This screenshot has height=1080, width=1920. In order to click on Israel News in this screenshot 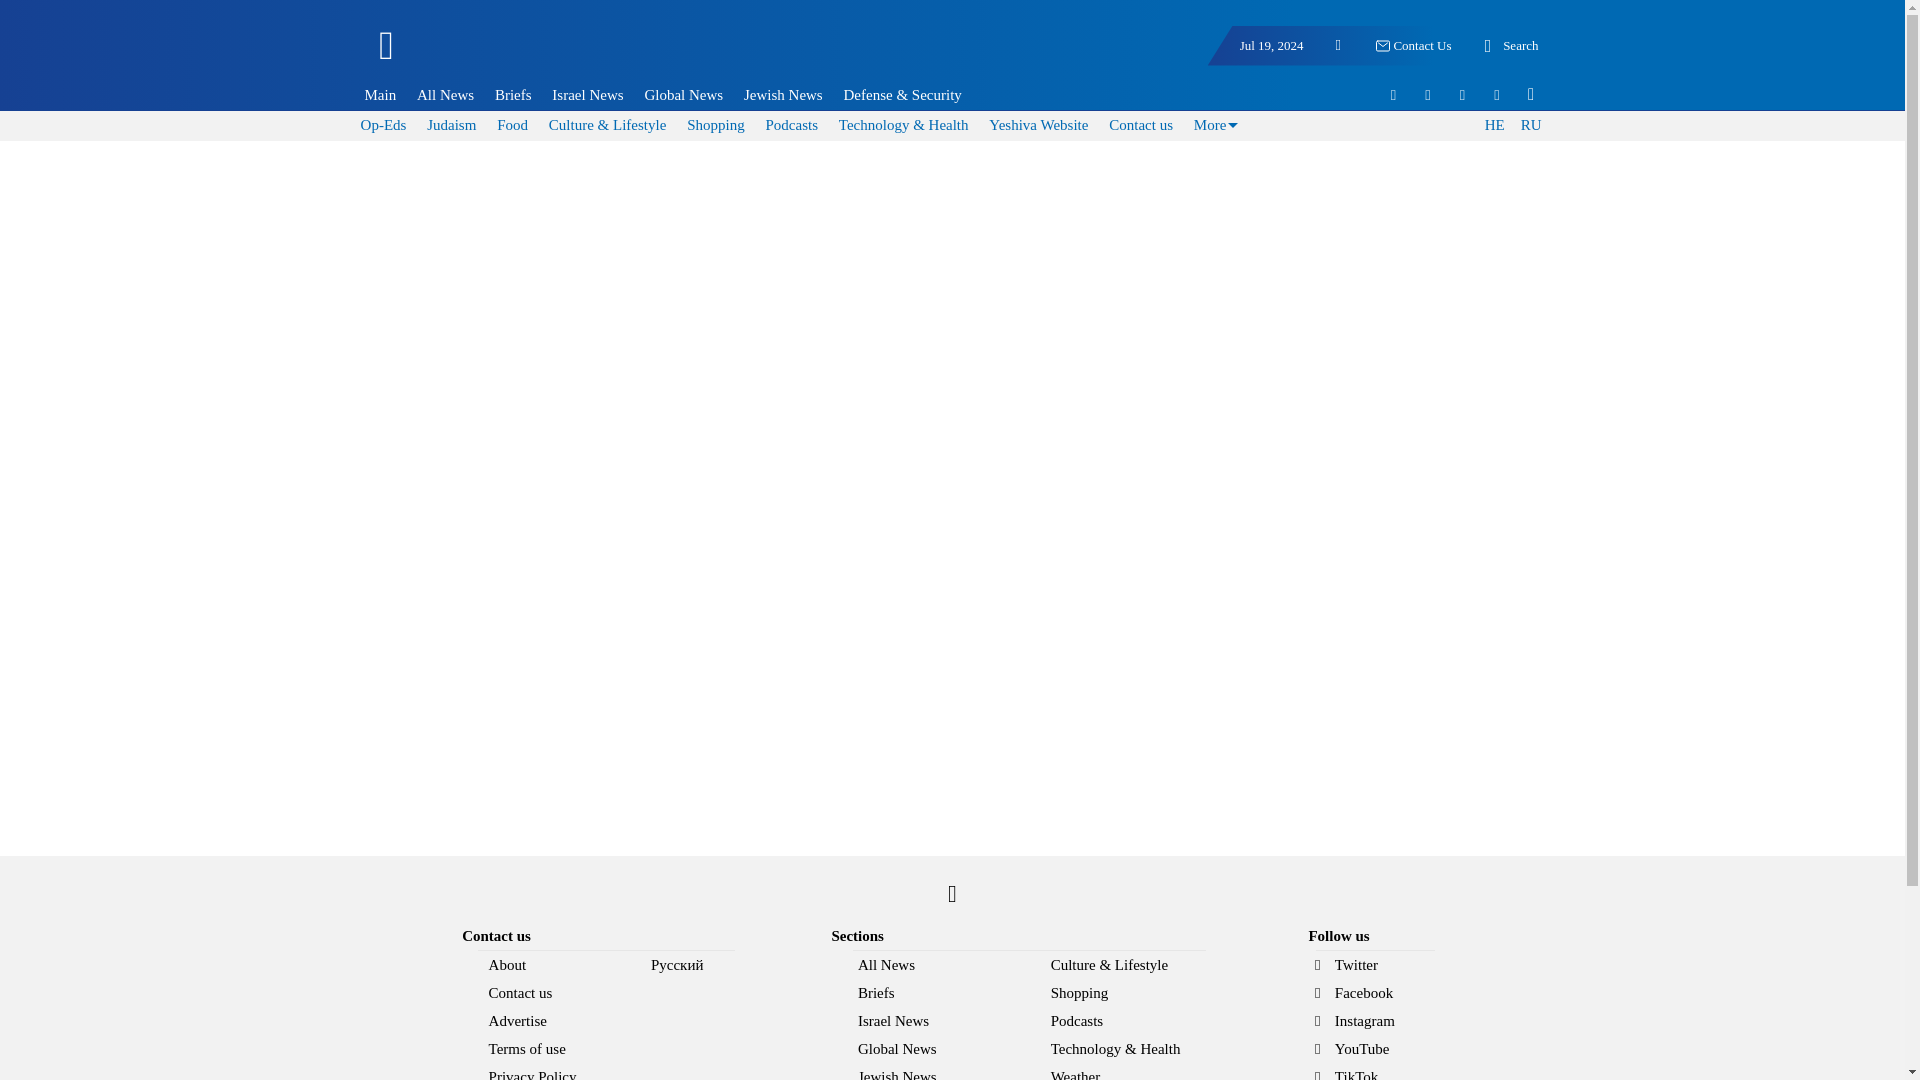, I will do `click(587, 94)`.